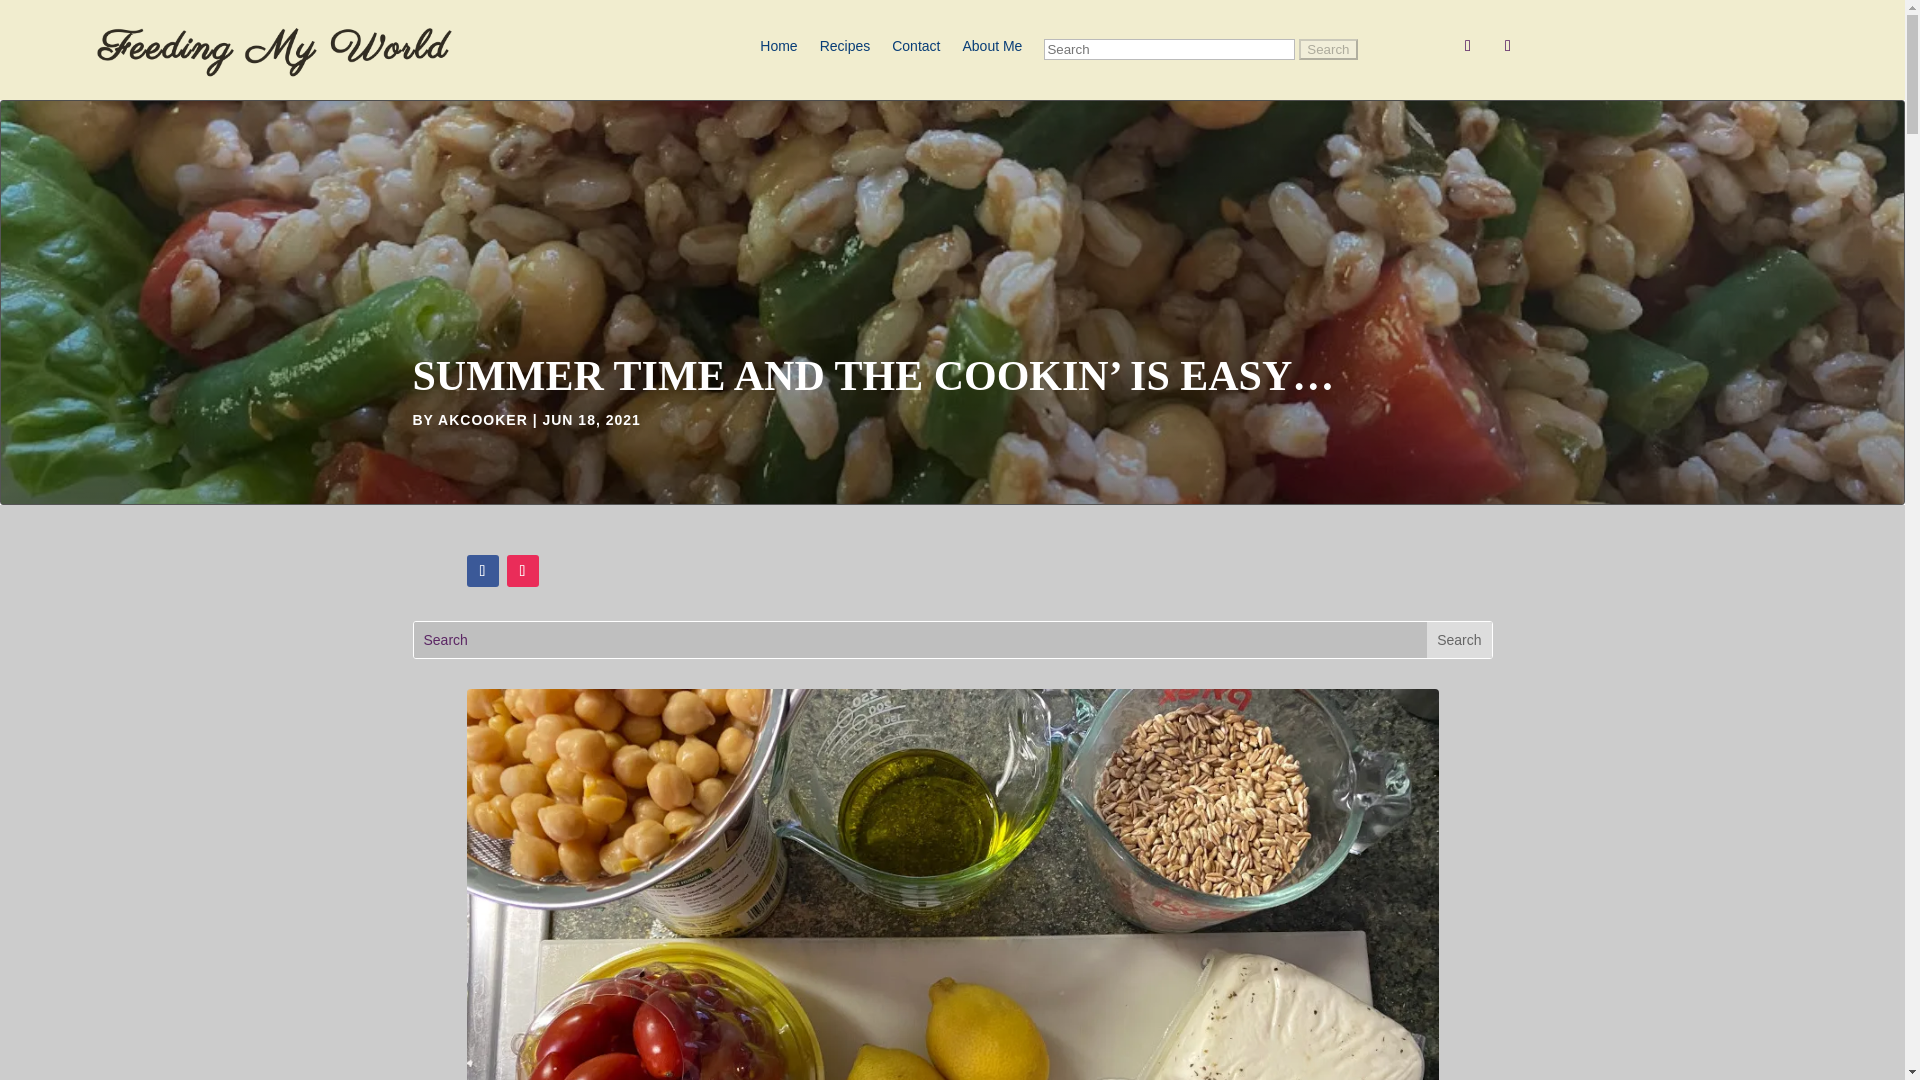 Image resolution: width=1920 pixels, height=1080 pixels. What do you see at coordinates (1468, 46) in the screenshot?
I see `Follow on Facebook` at bounding box center [1468, 46].